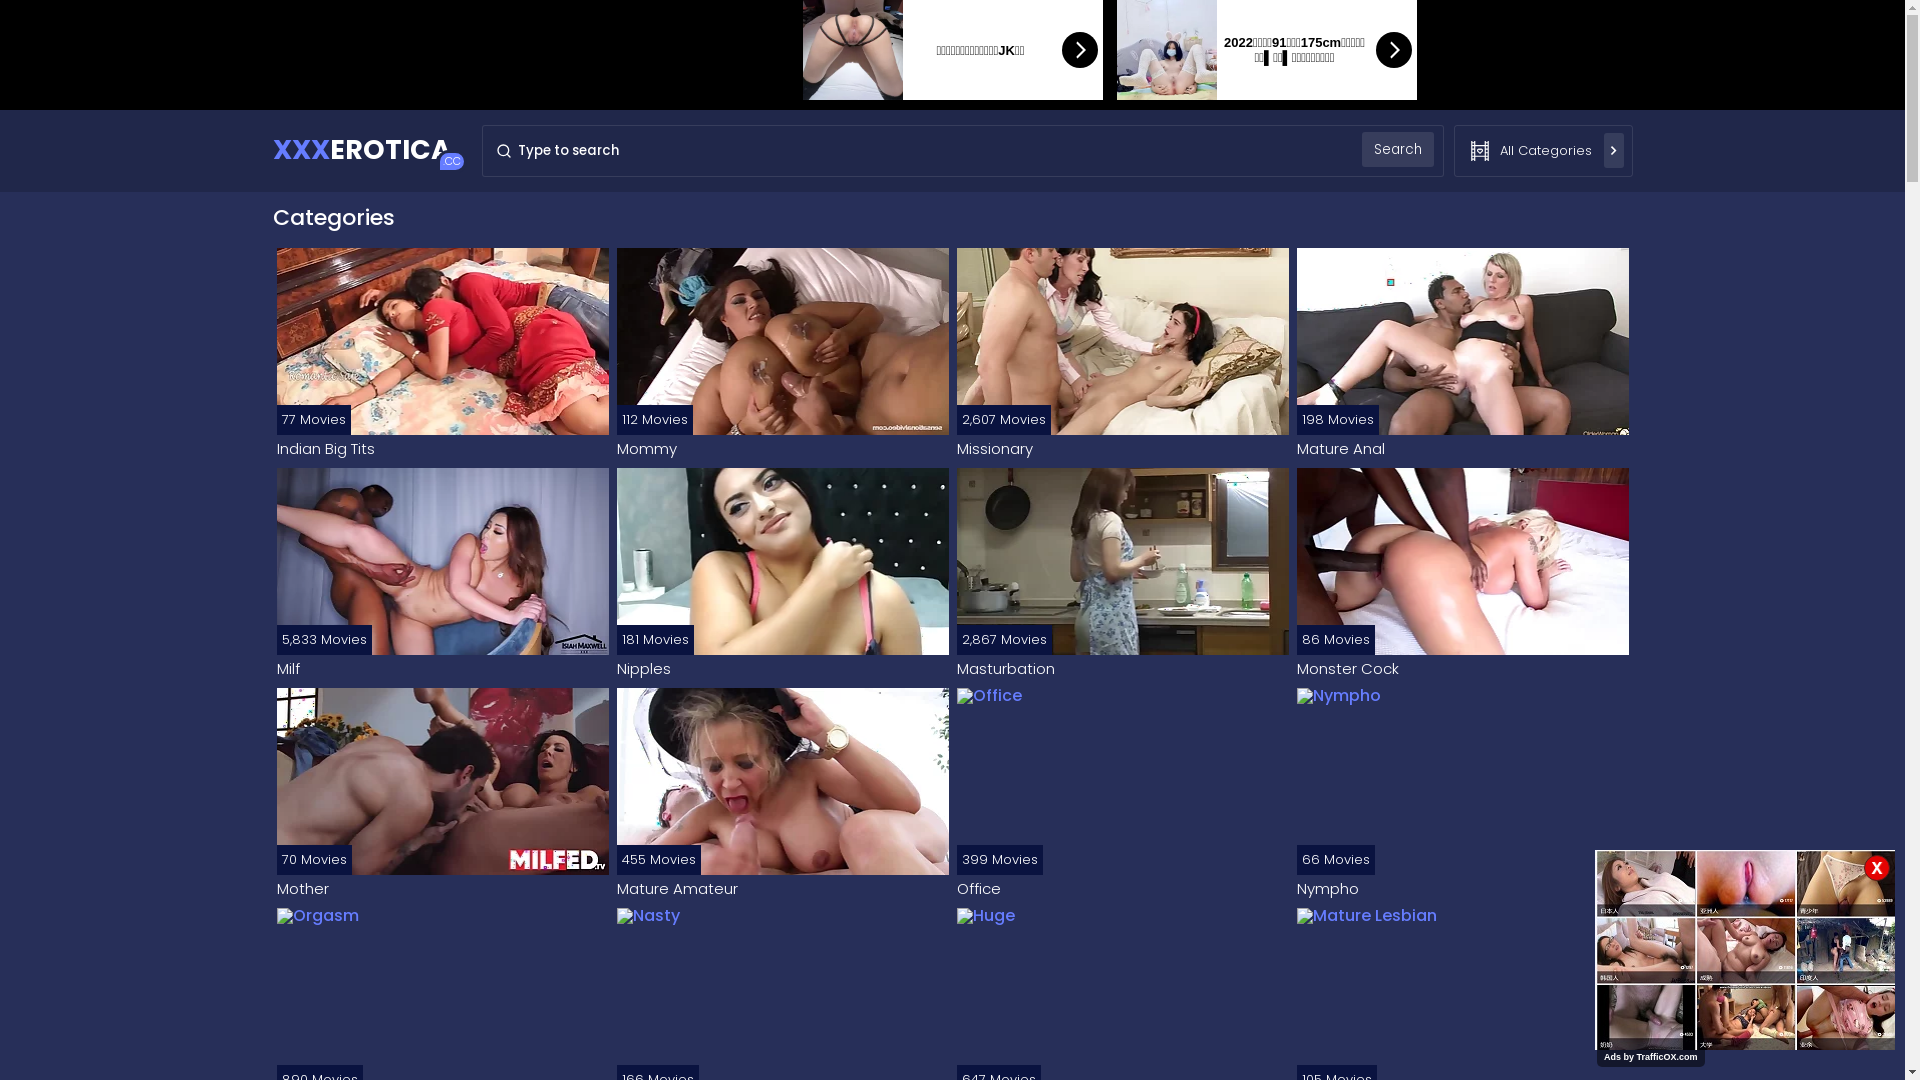  Describe the element at coordinates (782, 449) in the screenshot. I see `Mommy` at that location.